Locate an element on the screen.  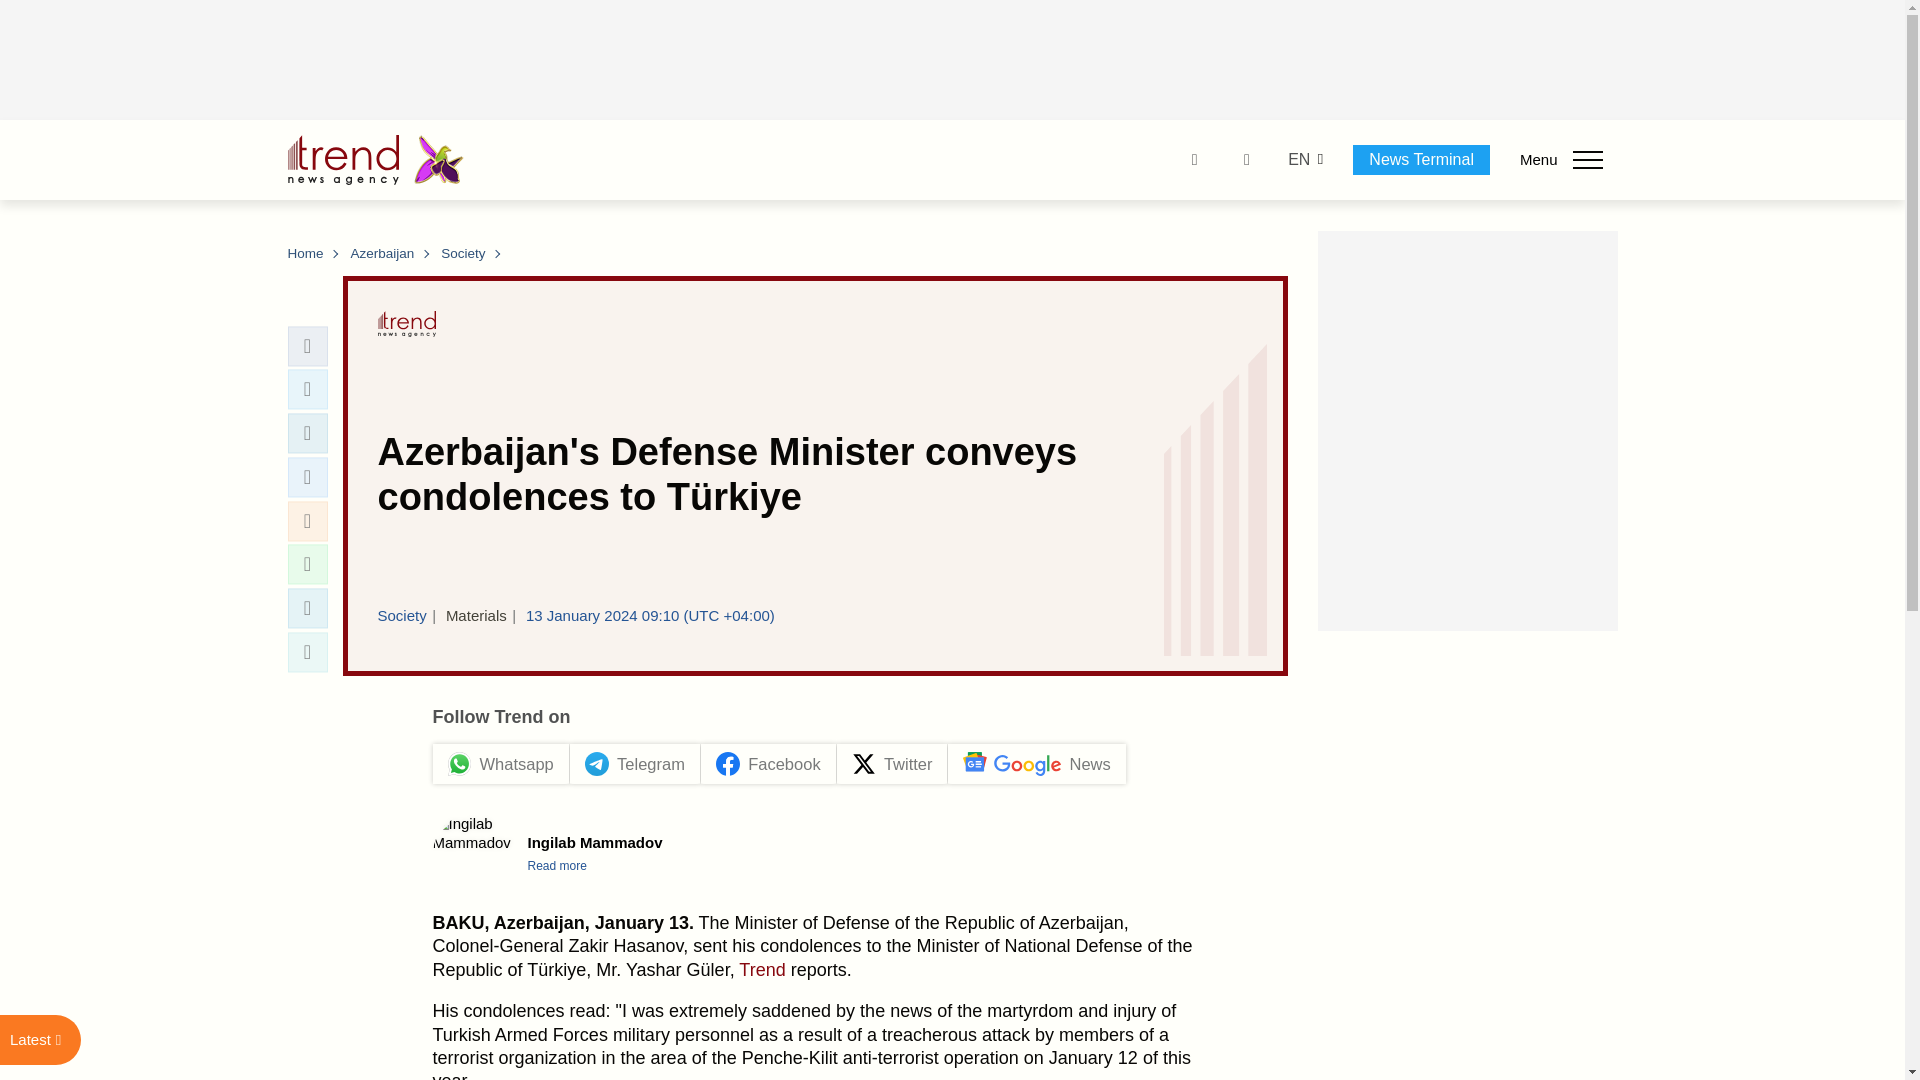
News Terminal is located at coordinates (1421, 159).